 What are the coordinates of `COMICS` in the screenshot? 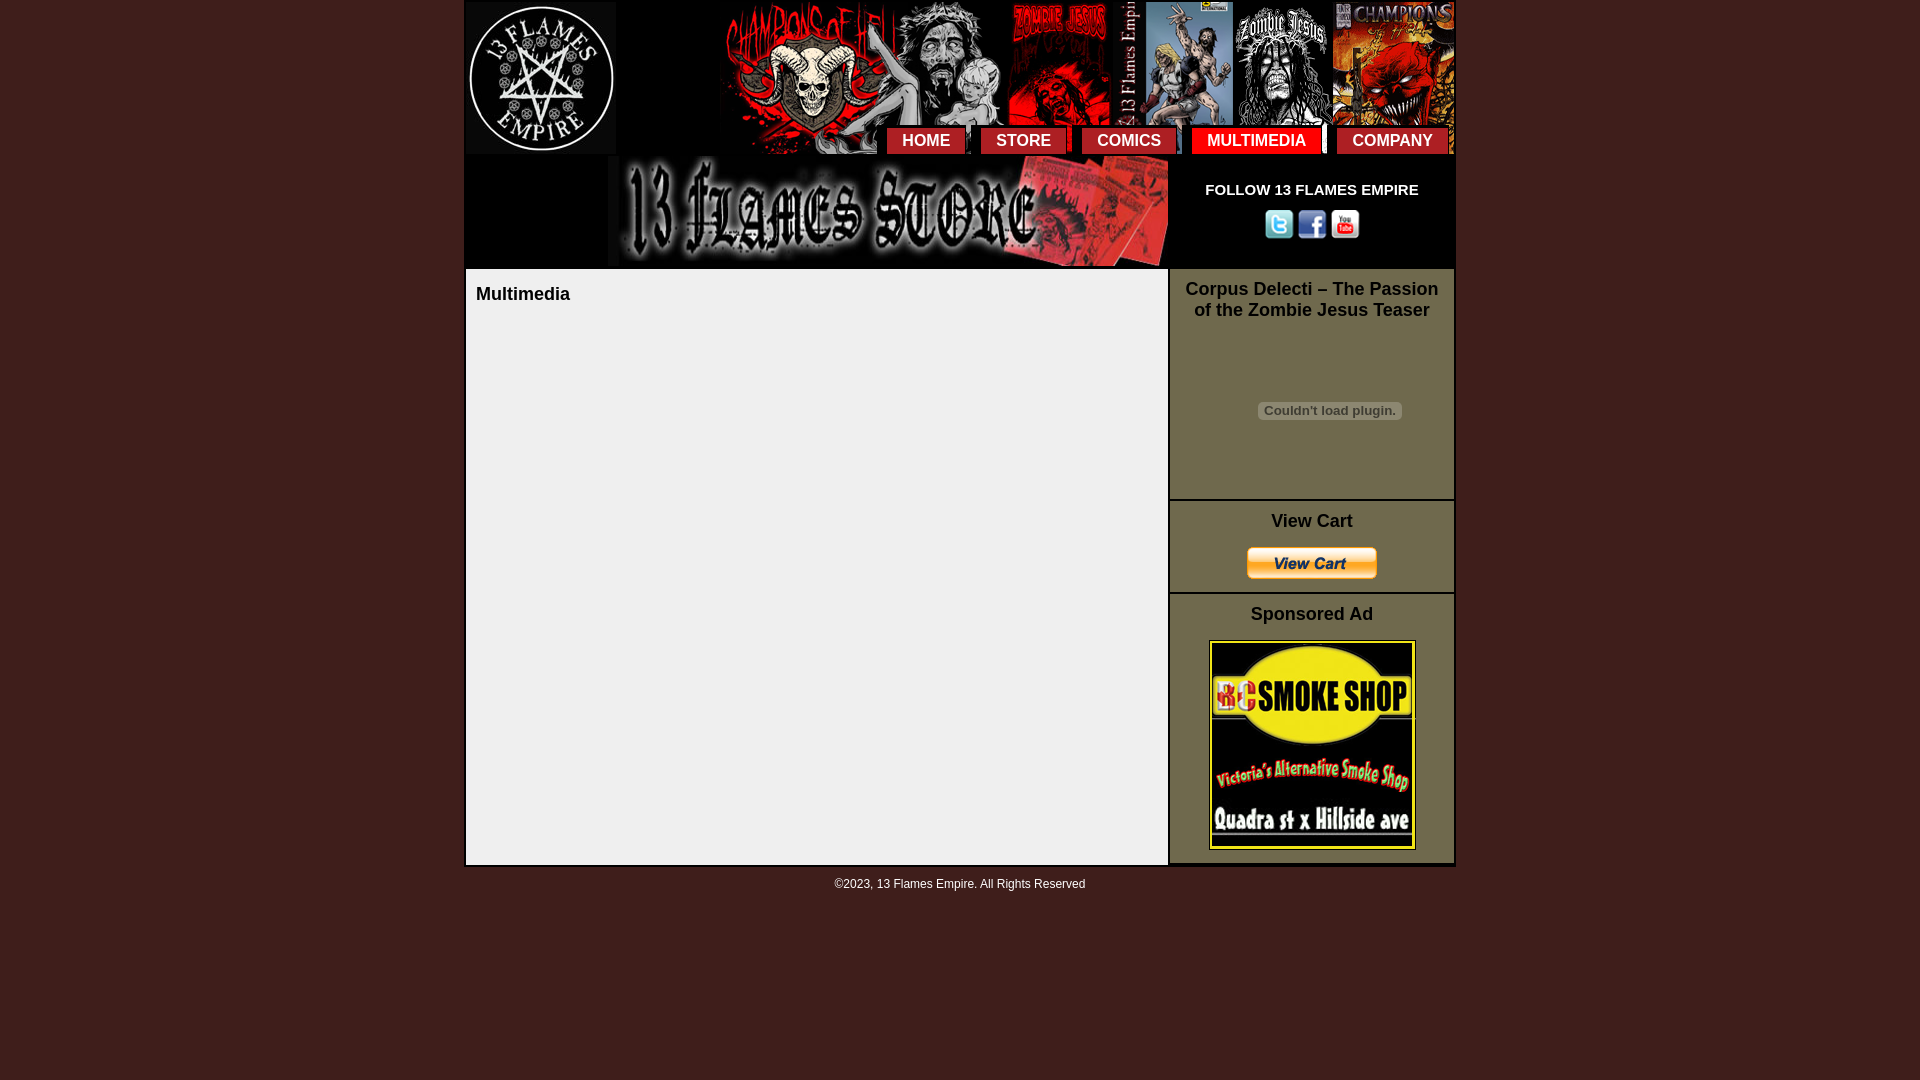 It's located at (1124, 140).